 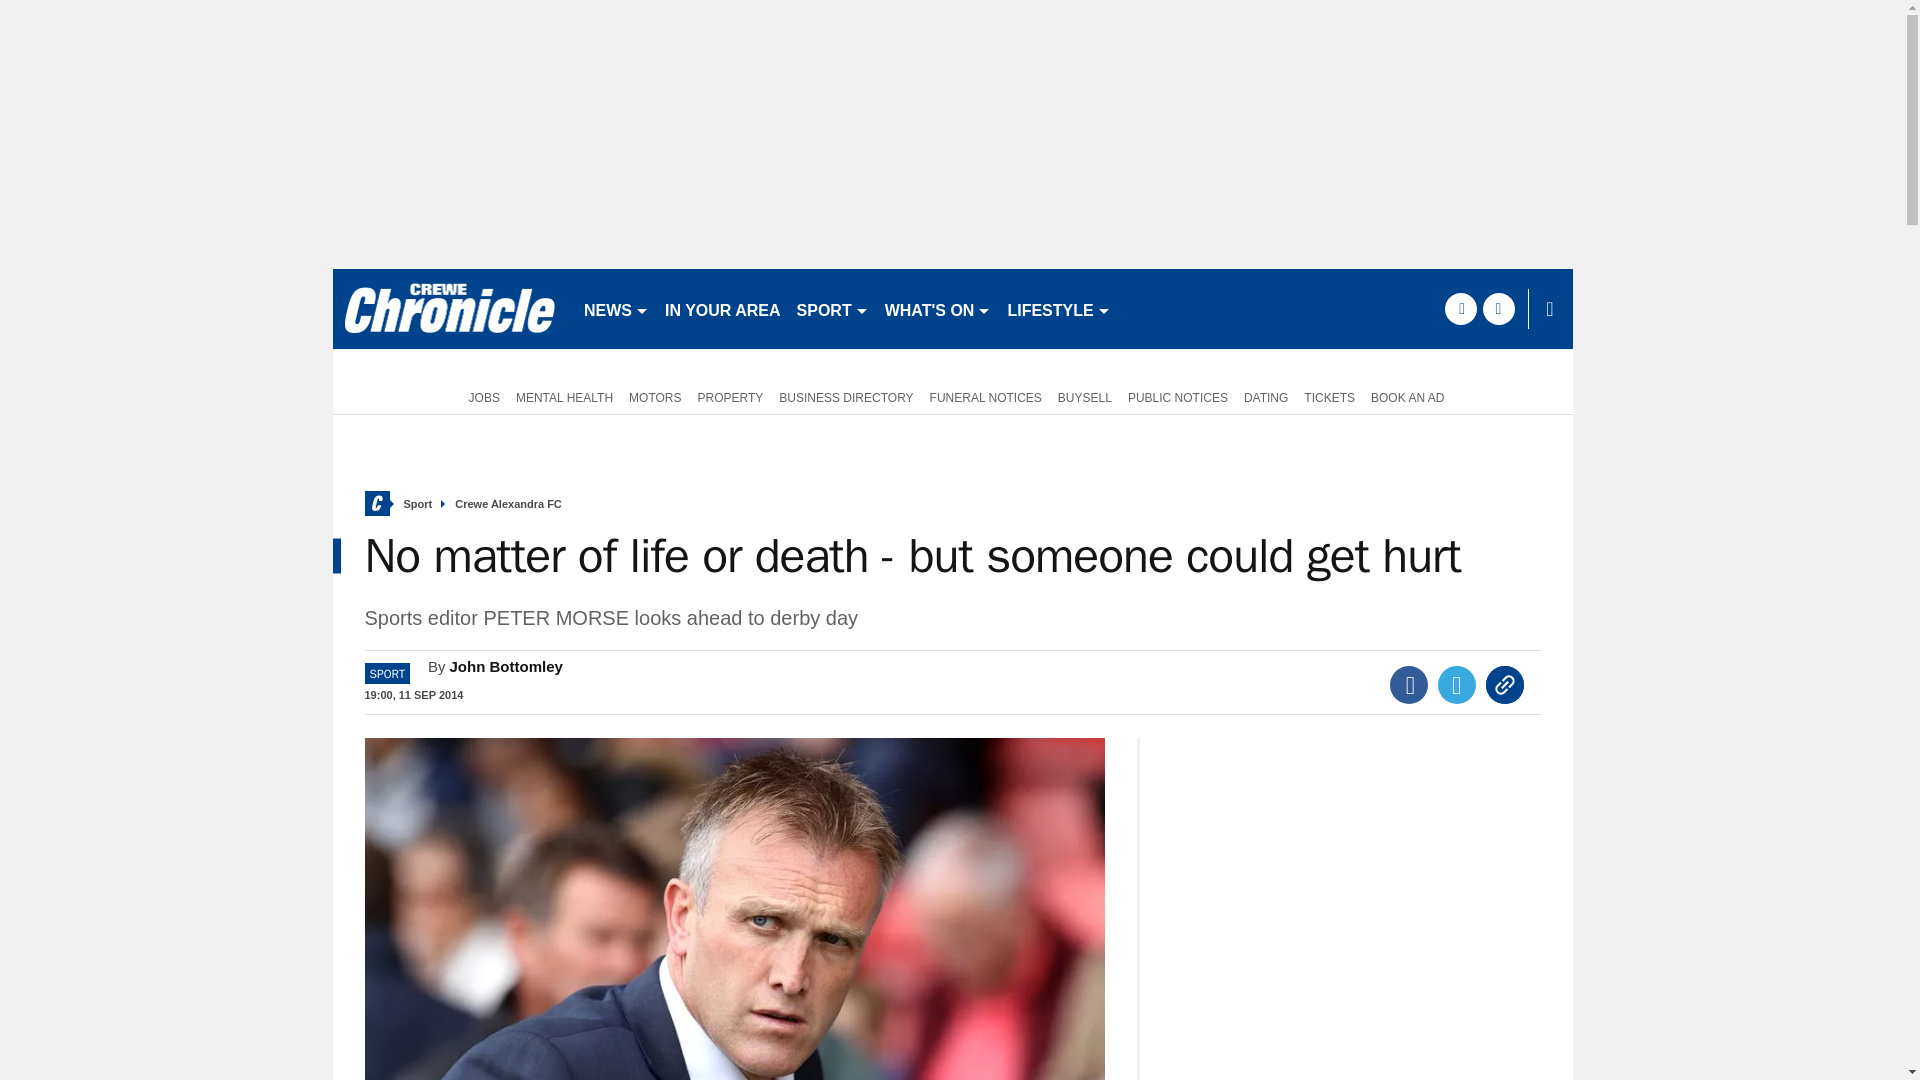 I want to click on facebook, so click(x=1460, y=308).